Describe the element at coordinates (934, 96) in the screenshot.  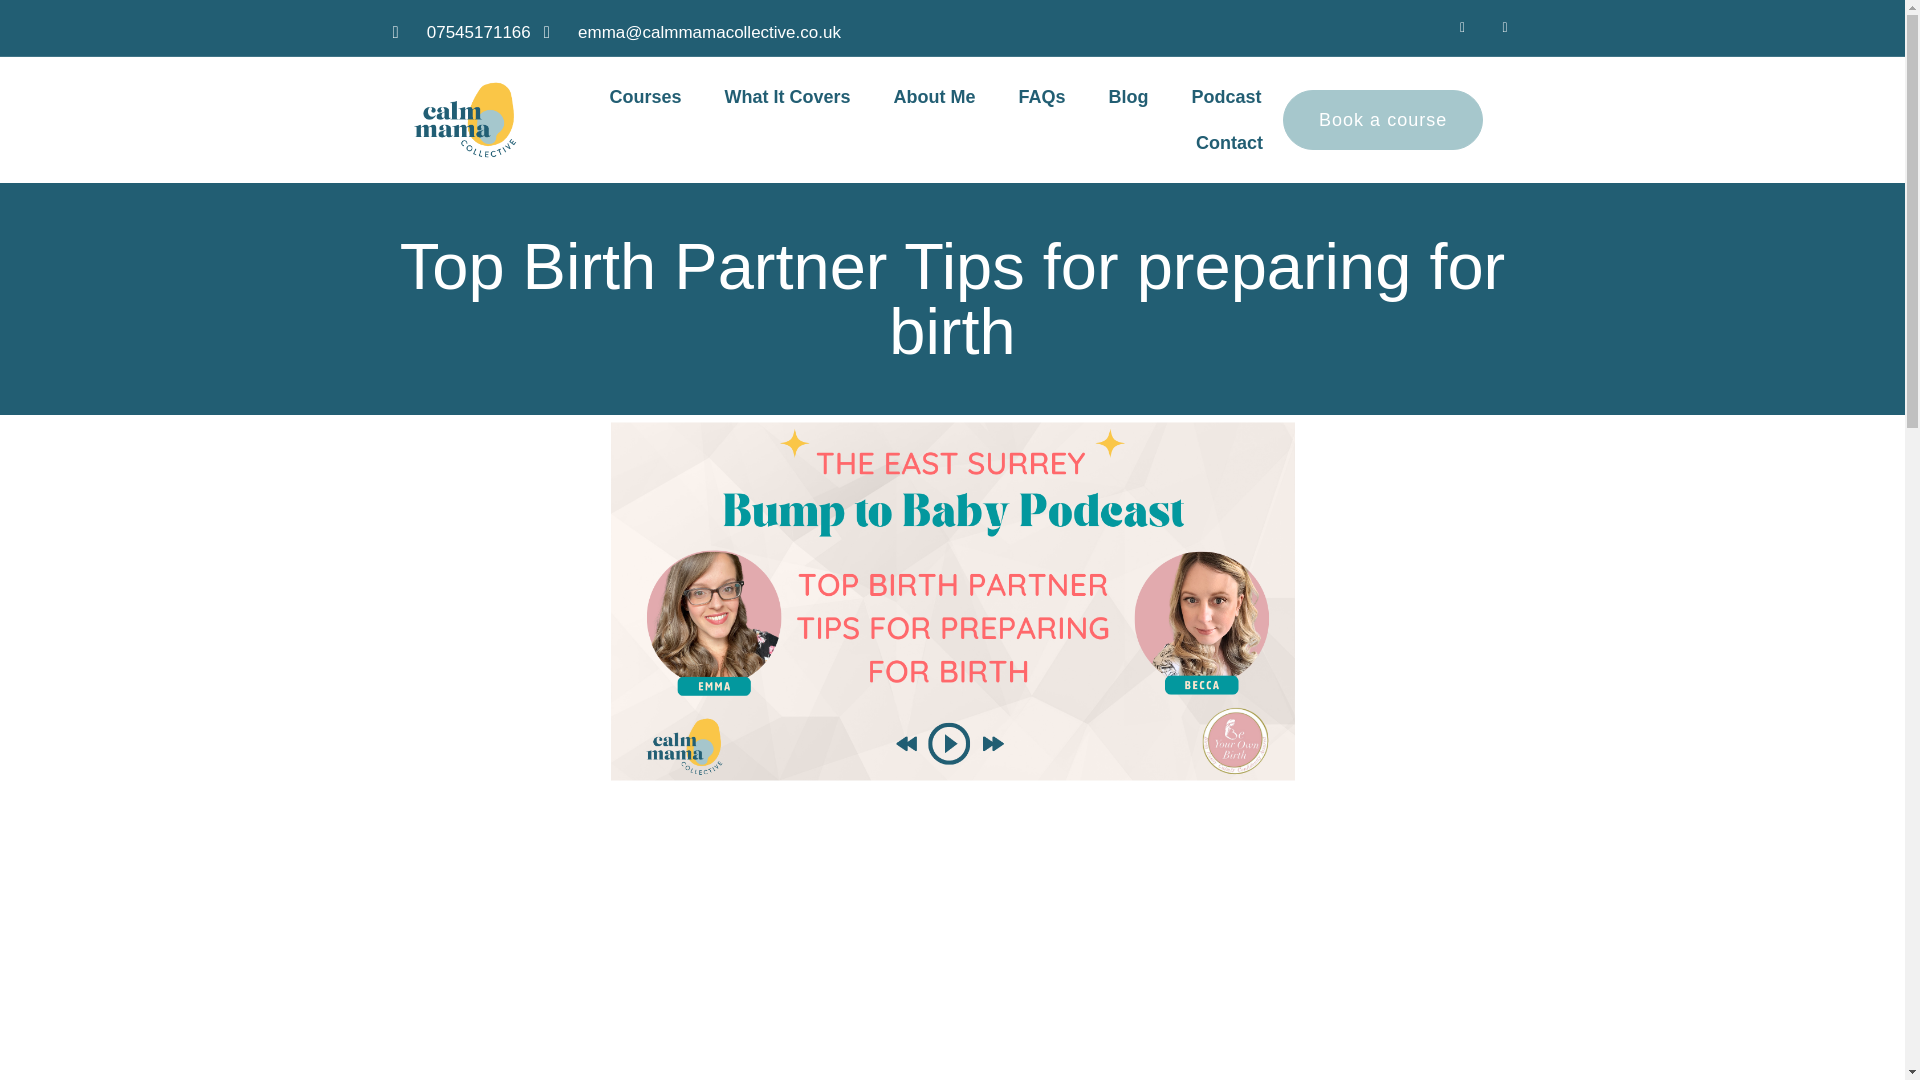
I see `About Me` at that location.